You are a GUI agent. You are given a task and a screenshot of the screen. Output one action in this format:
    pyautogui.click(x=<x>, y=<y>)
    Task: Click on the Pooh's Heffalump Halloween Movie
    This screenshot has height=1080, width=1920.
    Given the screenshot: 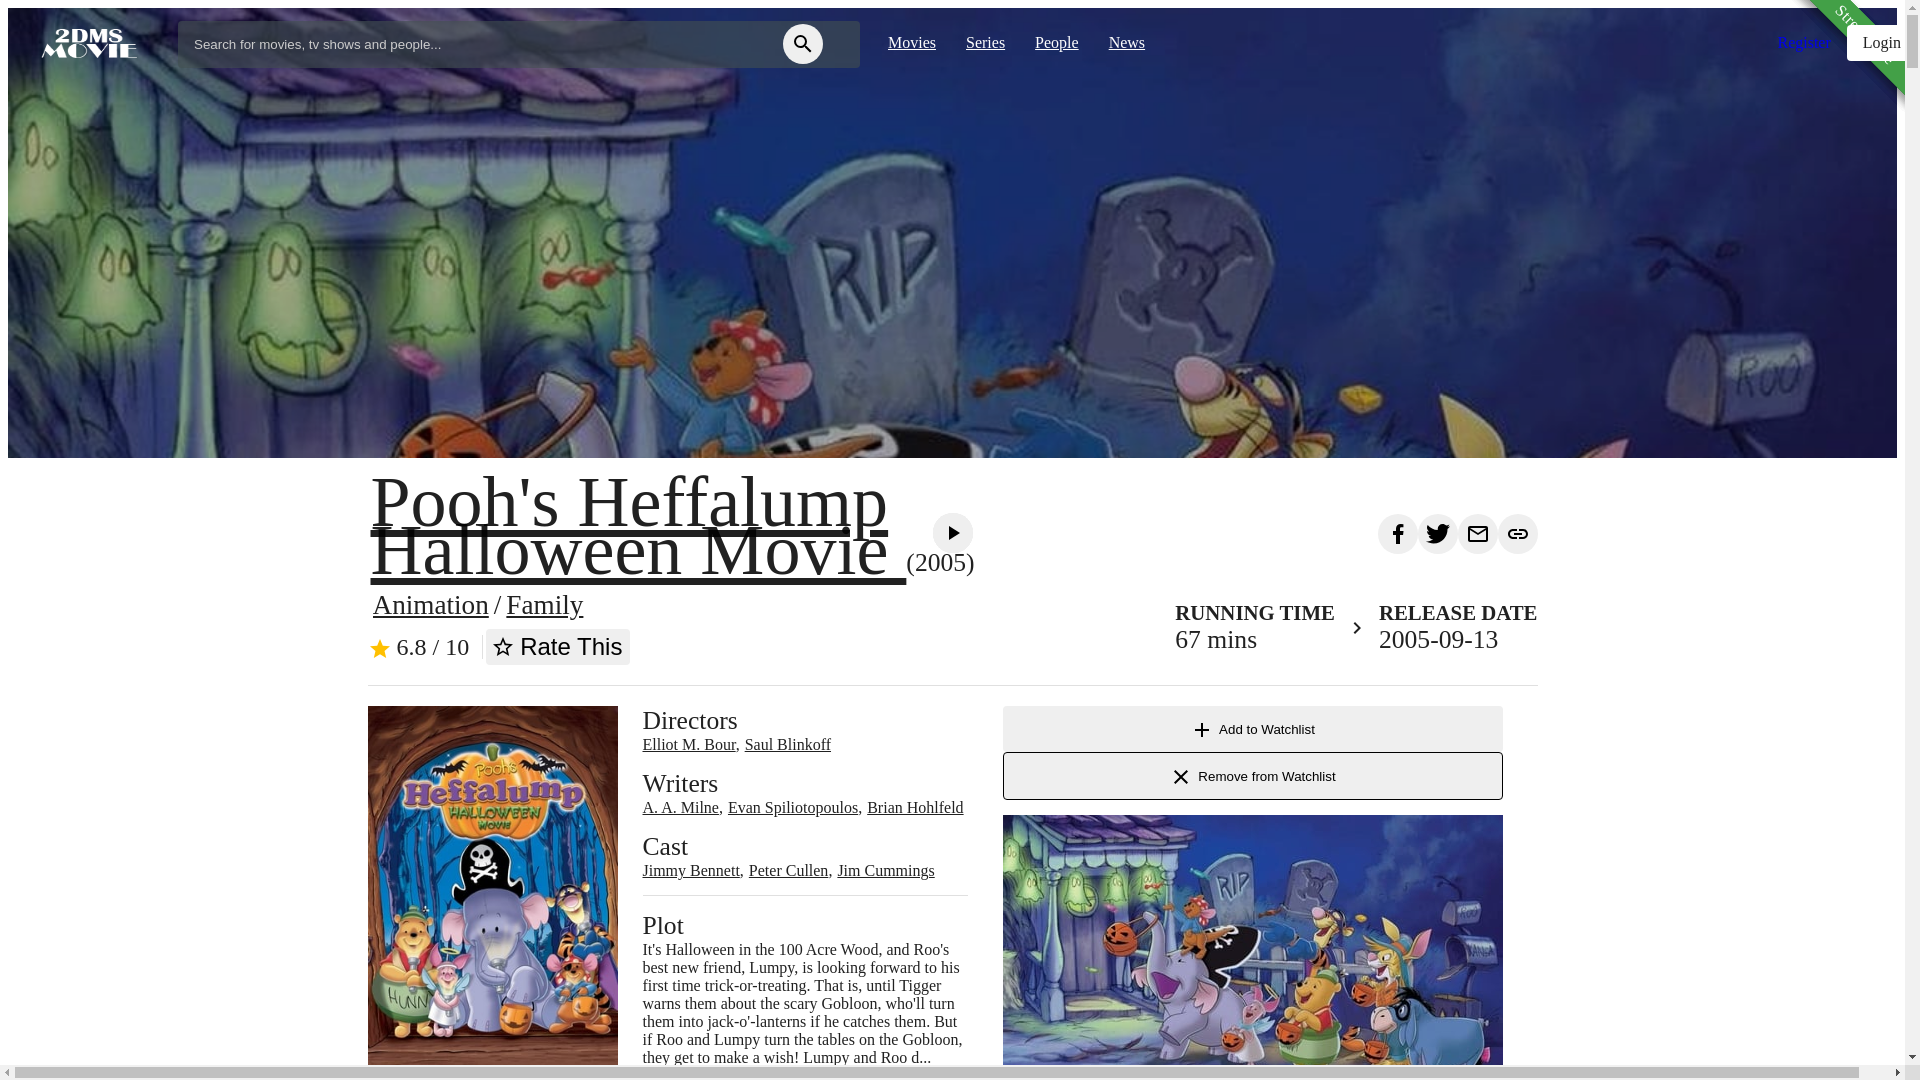 What is the action you would take?
    pyautogui.click(x=638, y=526)
    